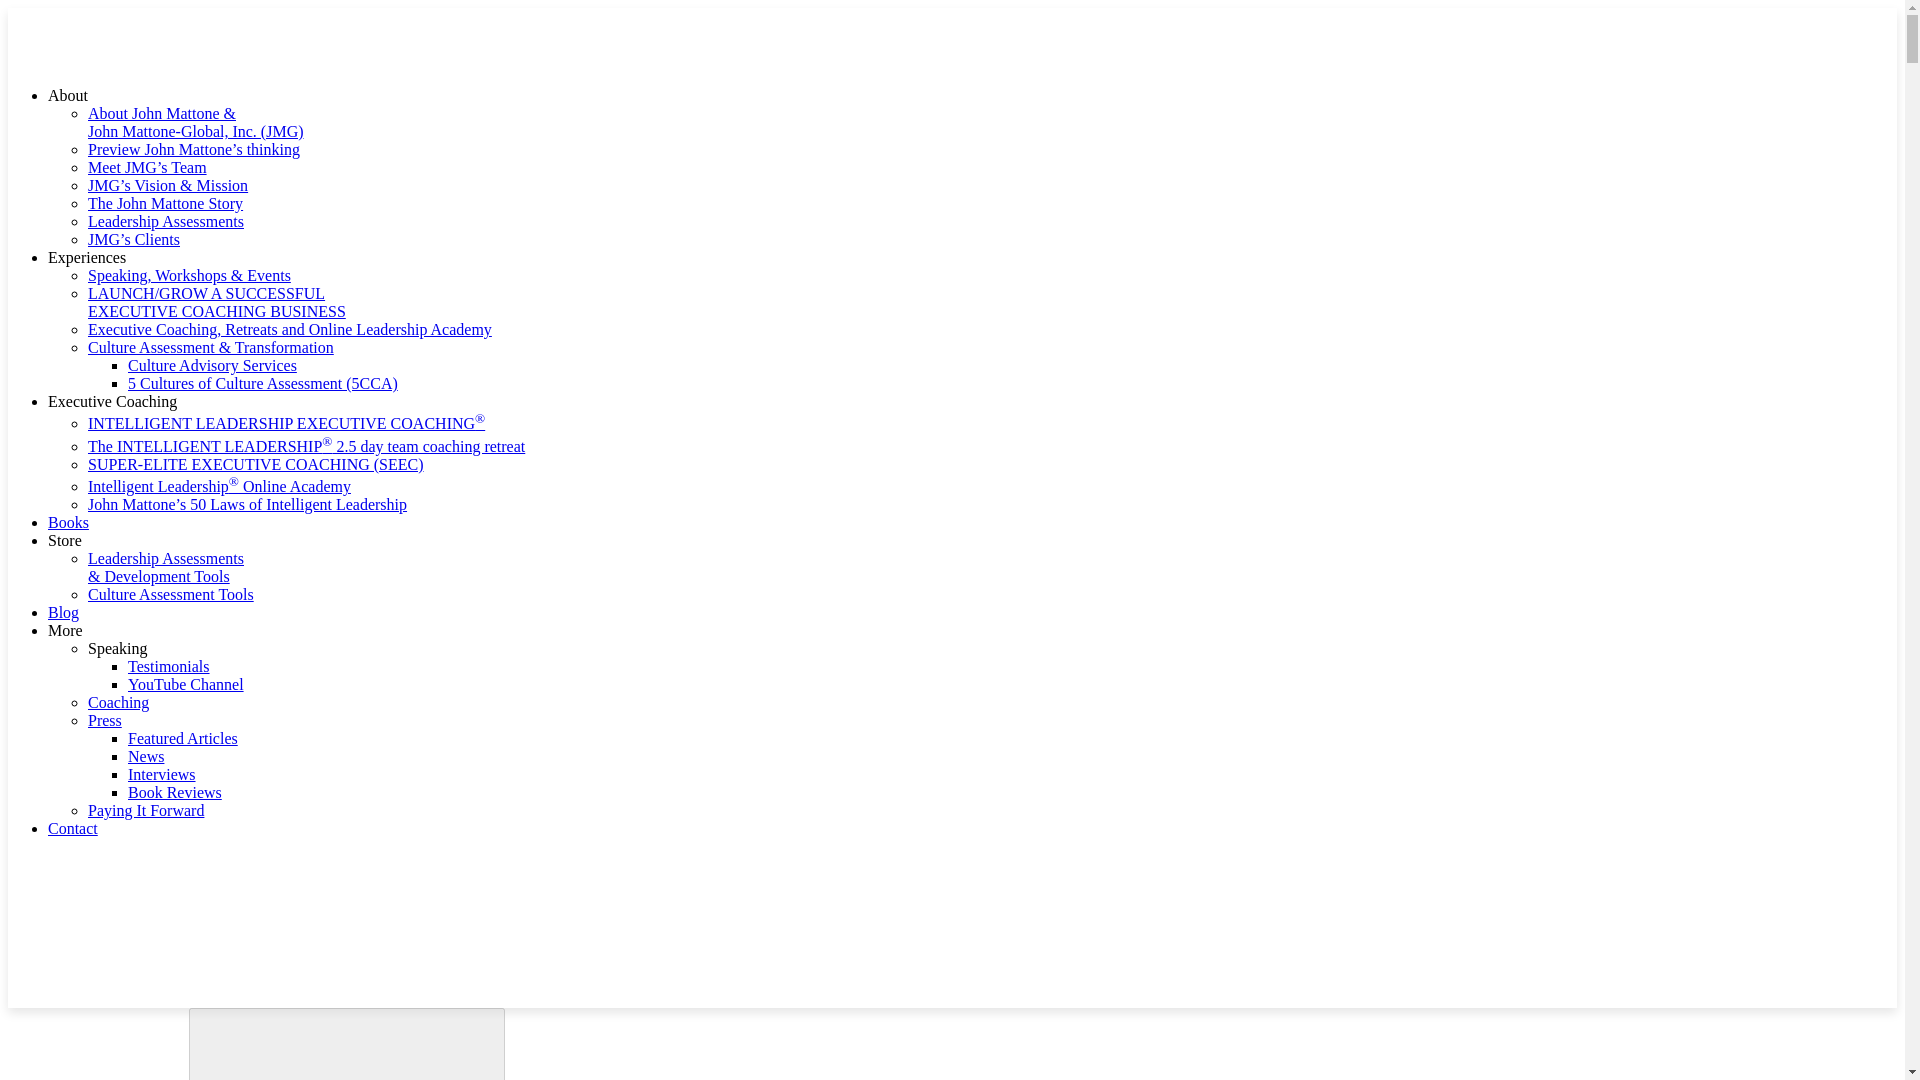 The width and height of the screenshot is (1920, 1080). What do you see at coordinates (146, 810) in the screenshot?
I see `Paying It Forward` at bounding box center [146, 810].